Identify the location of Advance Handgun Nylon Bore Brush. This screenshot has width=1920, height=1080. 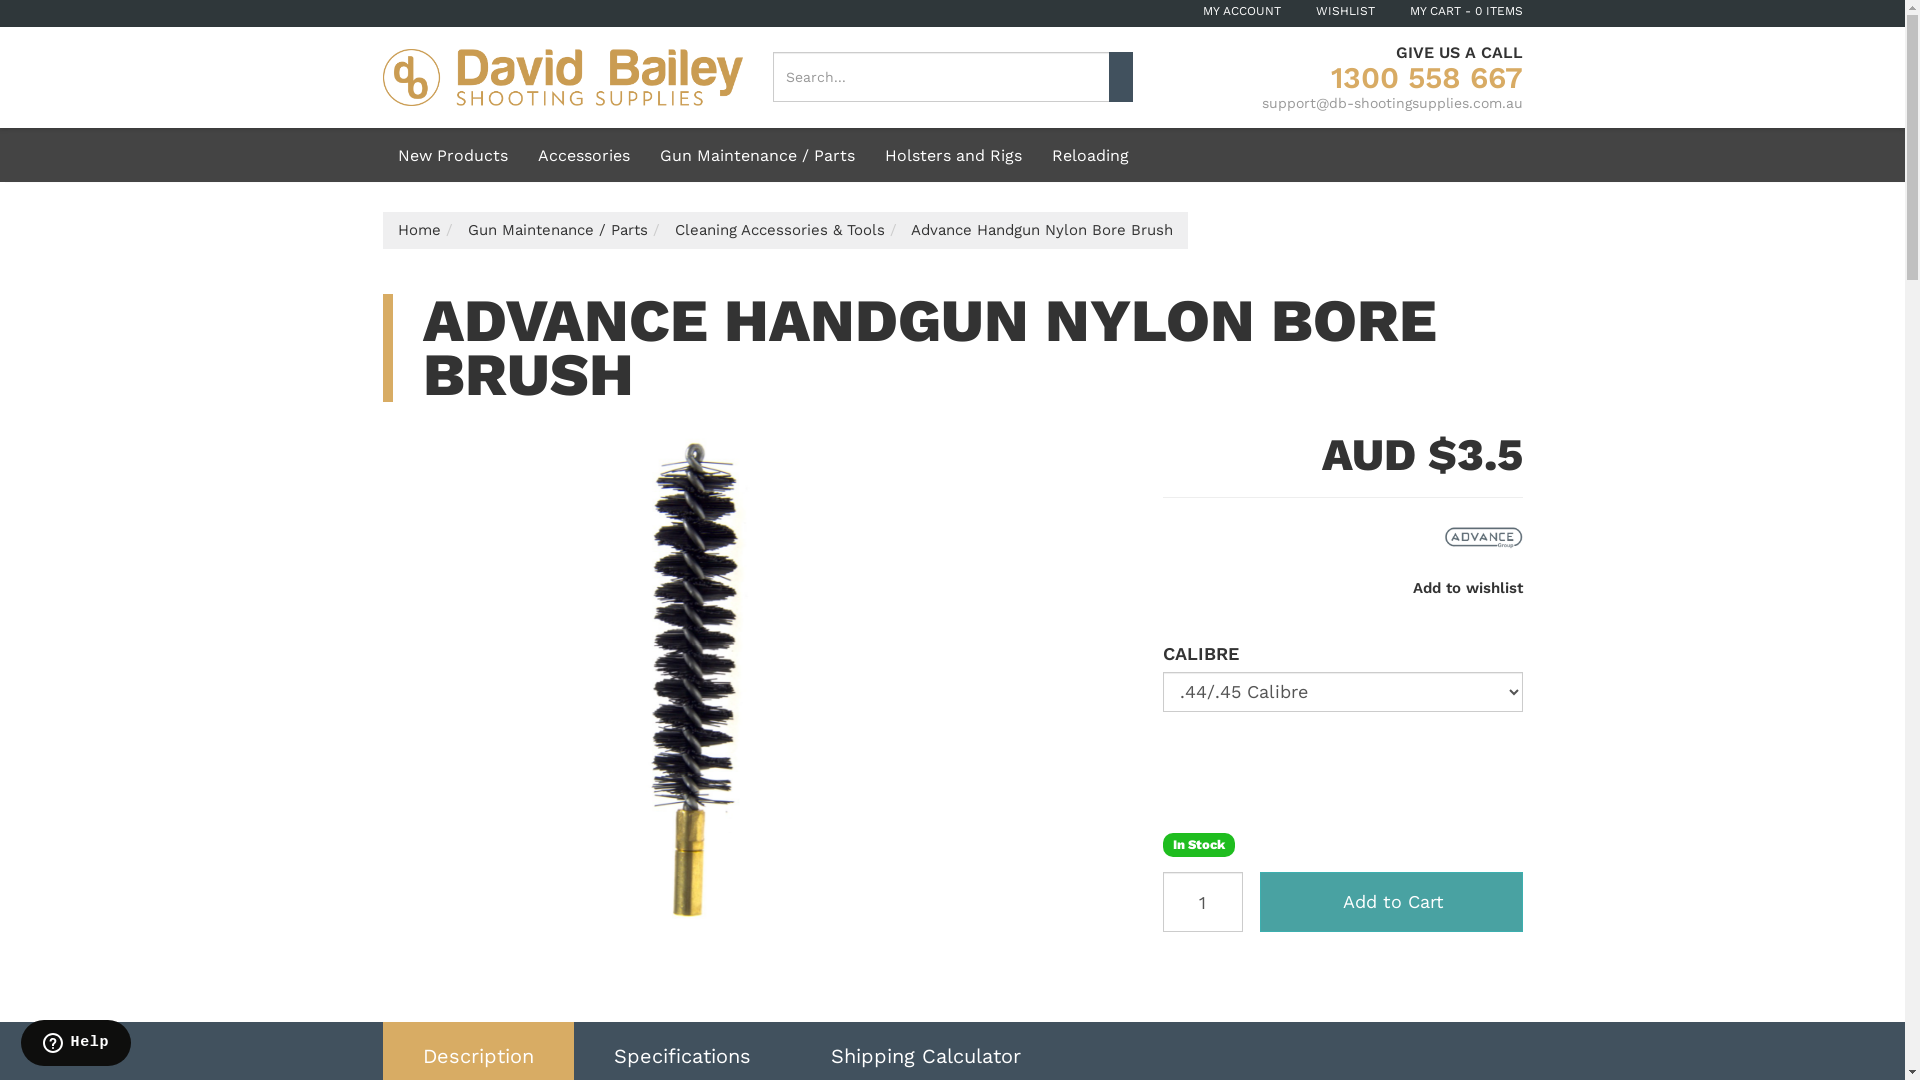
(1041, 230).